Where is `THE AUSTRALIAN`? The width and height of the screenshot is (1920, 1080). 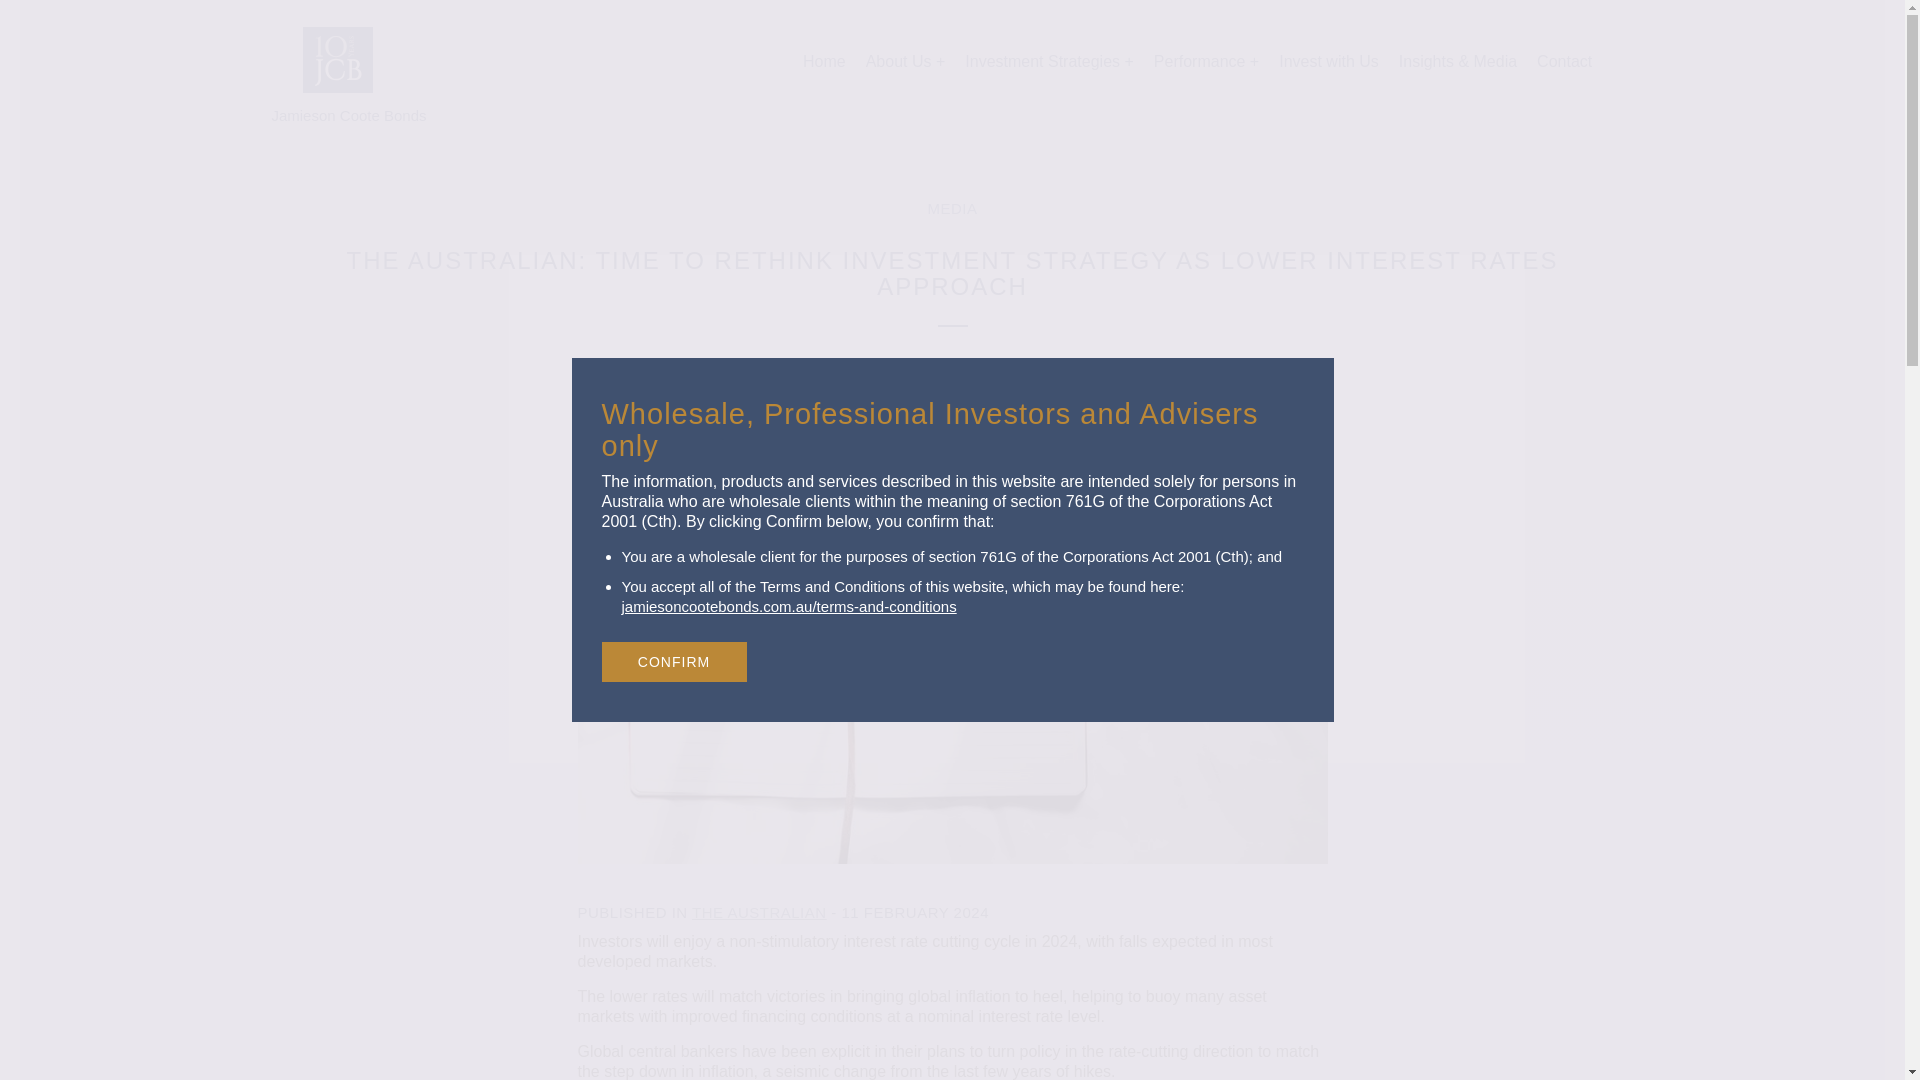
THE AUSTRALIAN is located at coordinates (759, 912).